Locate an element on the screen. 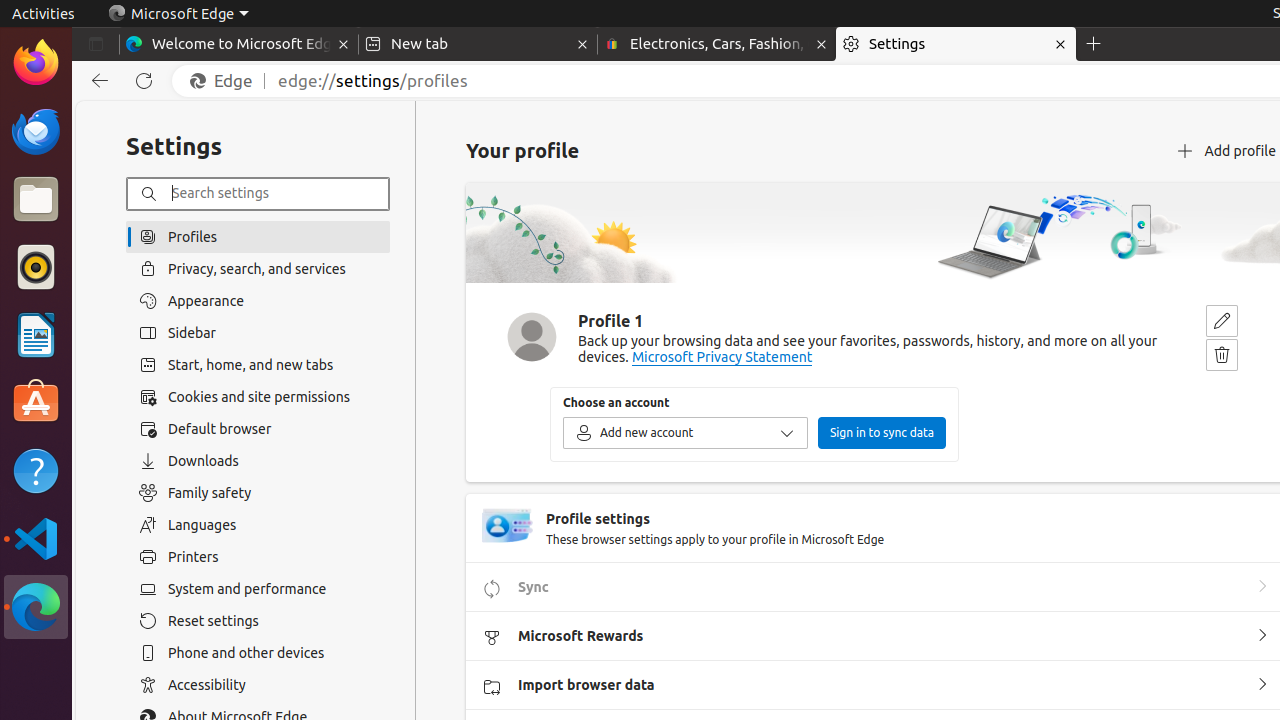 The image size is (1280, 720). Default browser is located at coordinates (258, 429).